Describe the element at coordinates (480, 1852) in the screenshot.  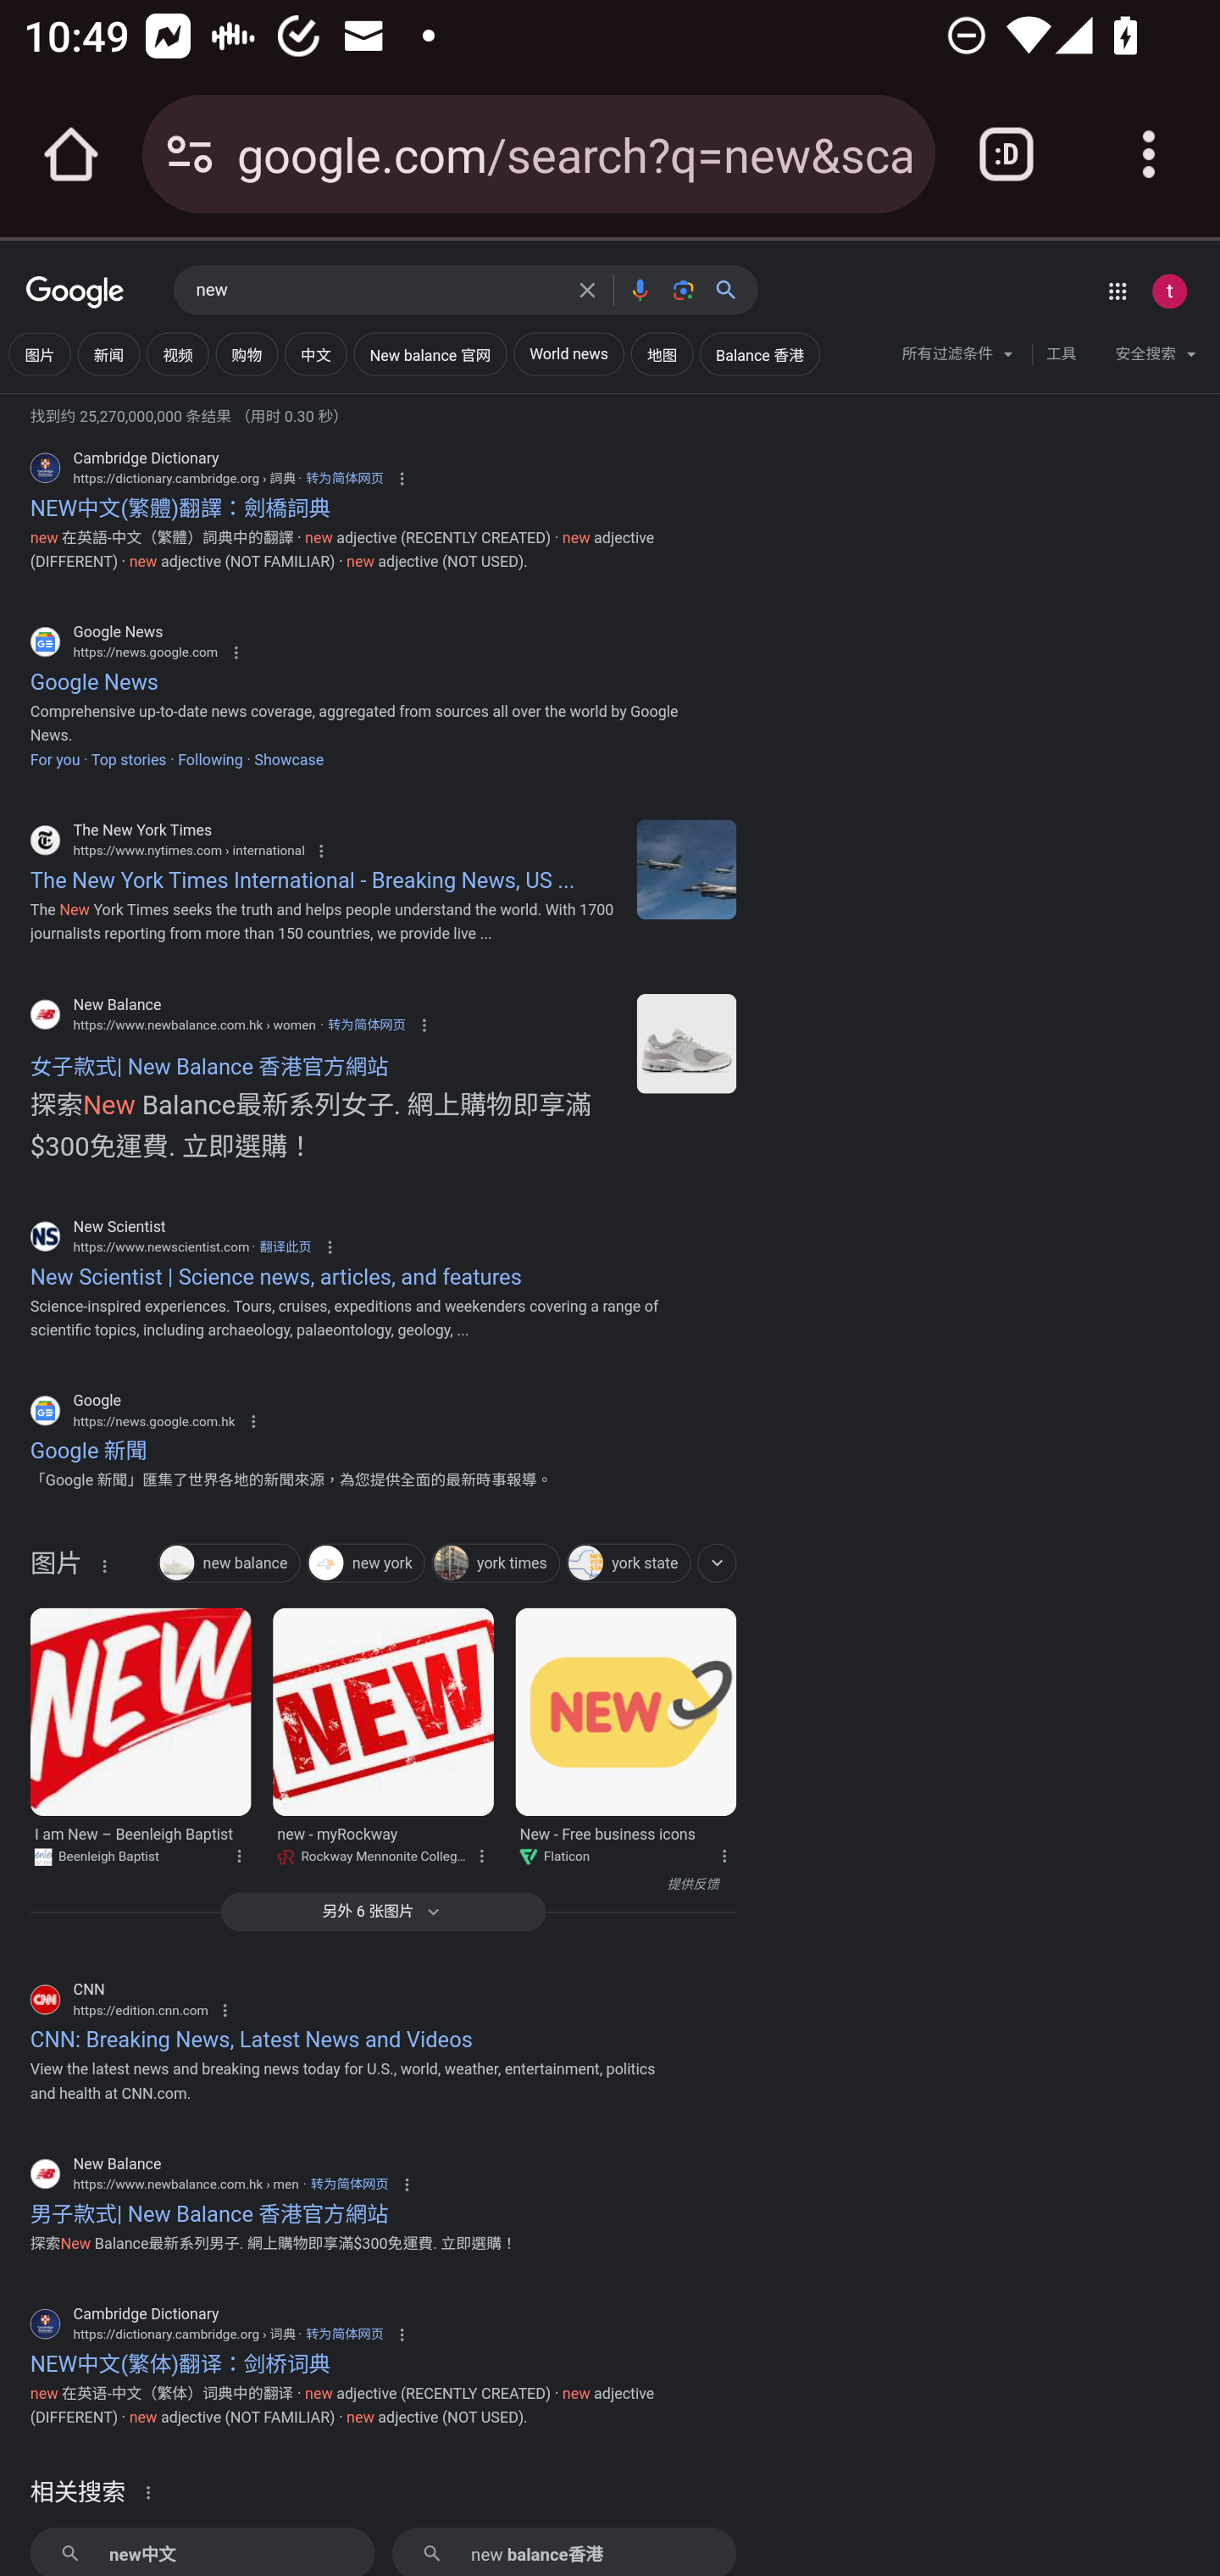
I see `关于这条结果的详细信息` at that location.